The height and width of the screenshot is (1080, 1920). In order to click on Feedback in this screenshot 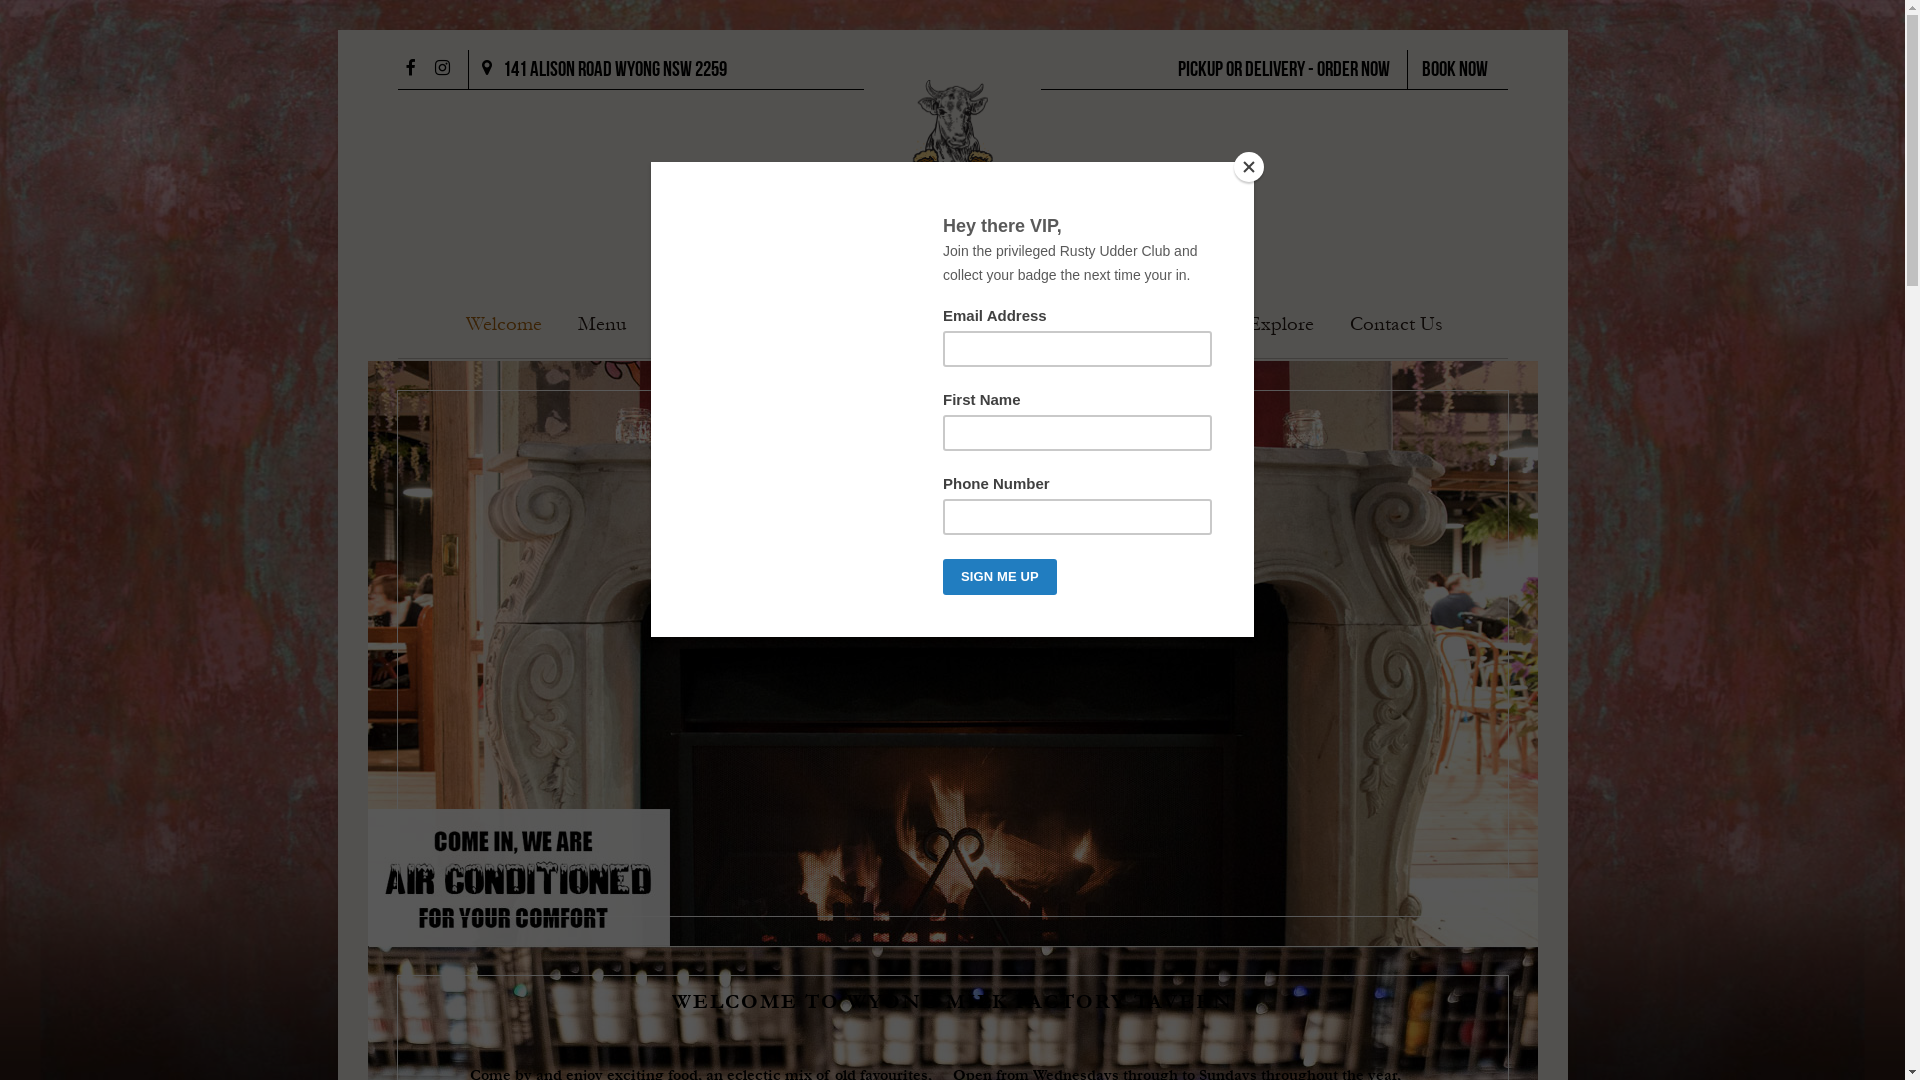, I will do `click(1172, 326)`.